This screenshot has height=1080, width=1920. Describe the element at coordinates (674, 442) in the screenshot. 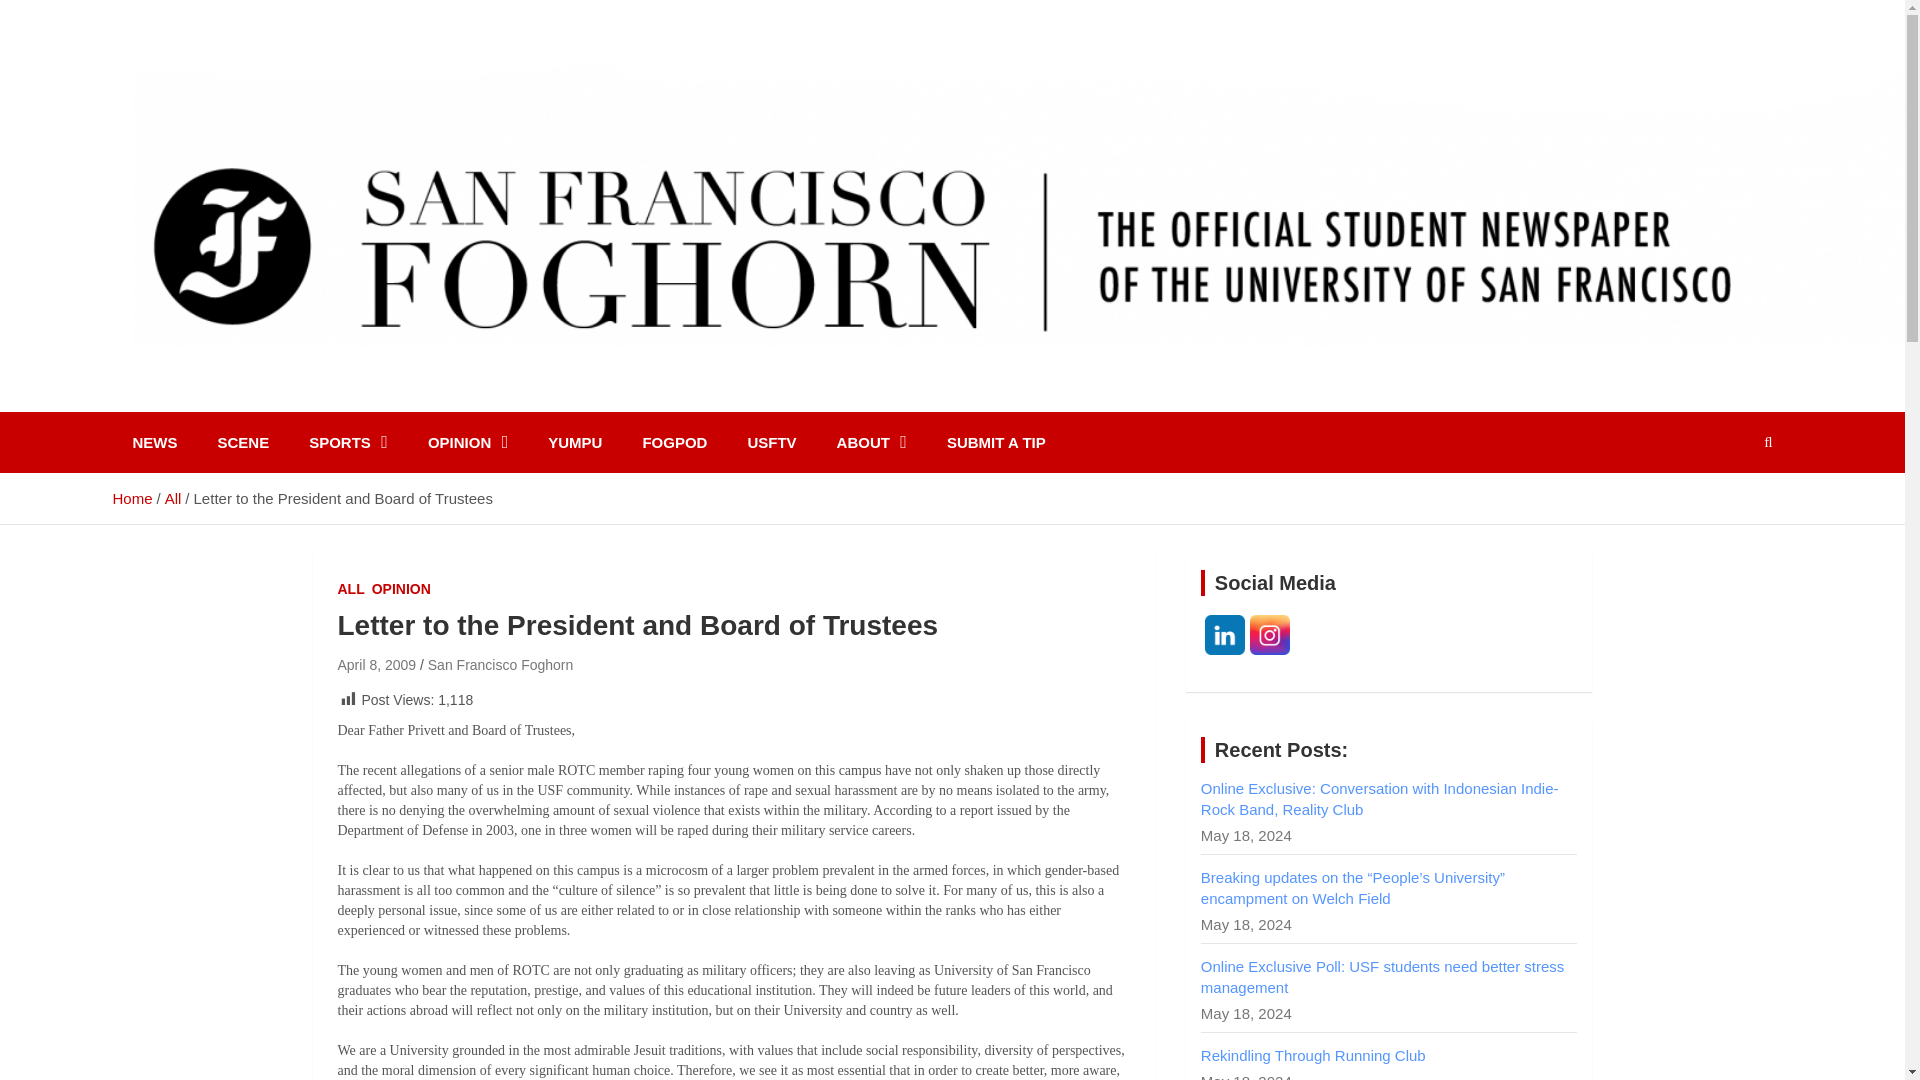

I see `FOGPOD` at that location.